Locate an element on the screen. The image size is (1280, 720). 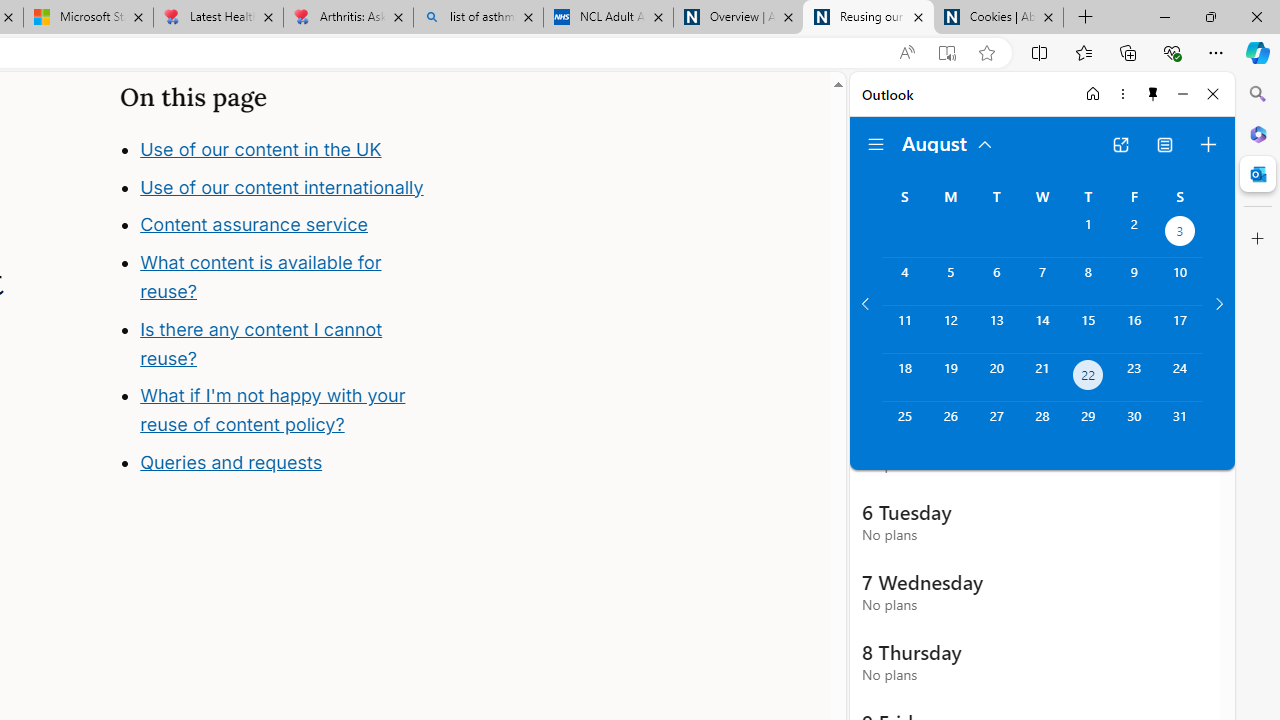
What if I'm not happy with your reuse of content policy? is located at coordinates (272, 410).